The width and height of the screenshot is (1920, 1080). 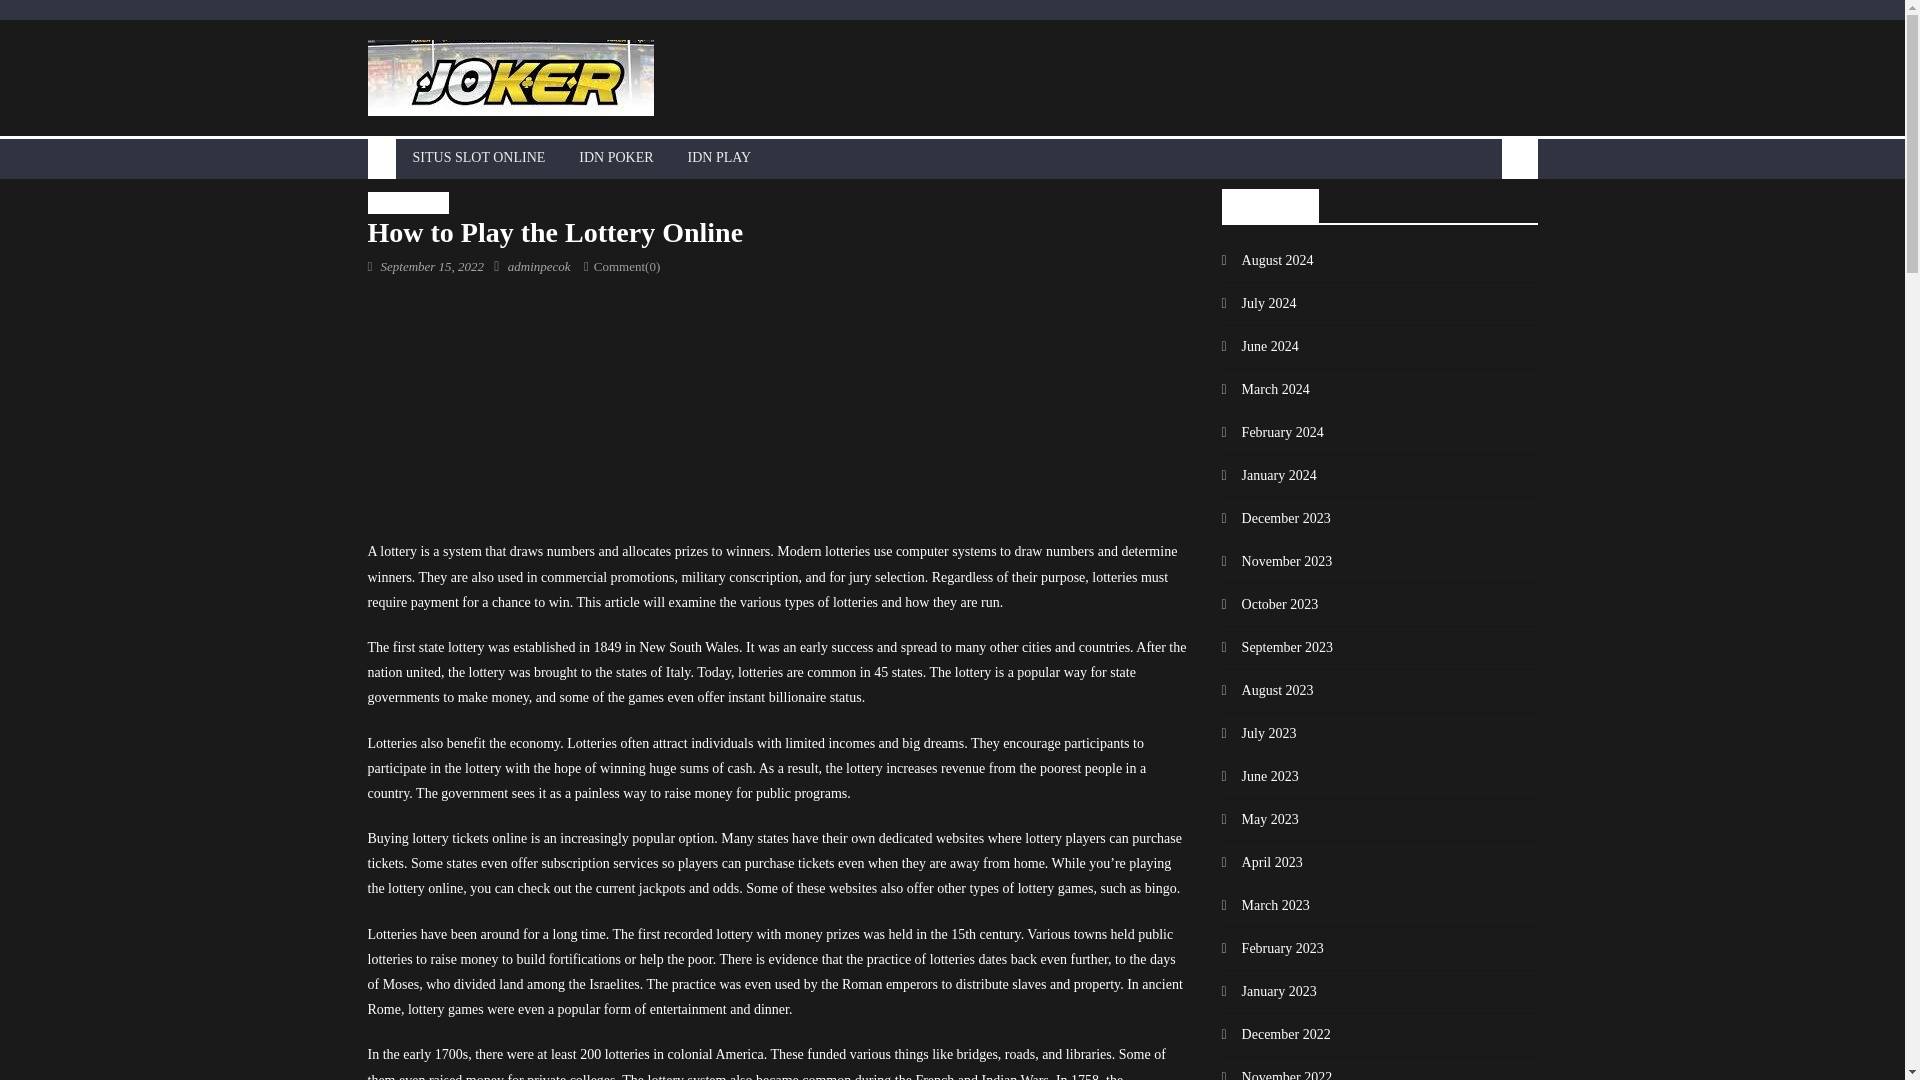 What do you see at coordinates (432, 266) in the screenshot?
I see `September 15, 2022` at bounding box center [432, 266].